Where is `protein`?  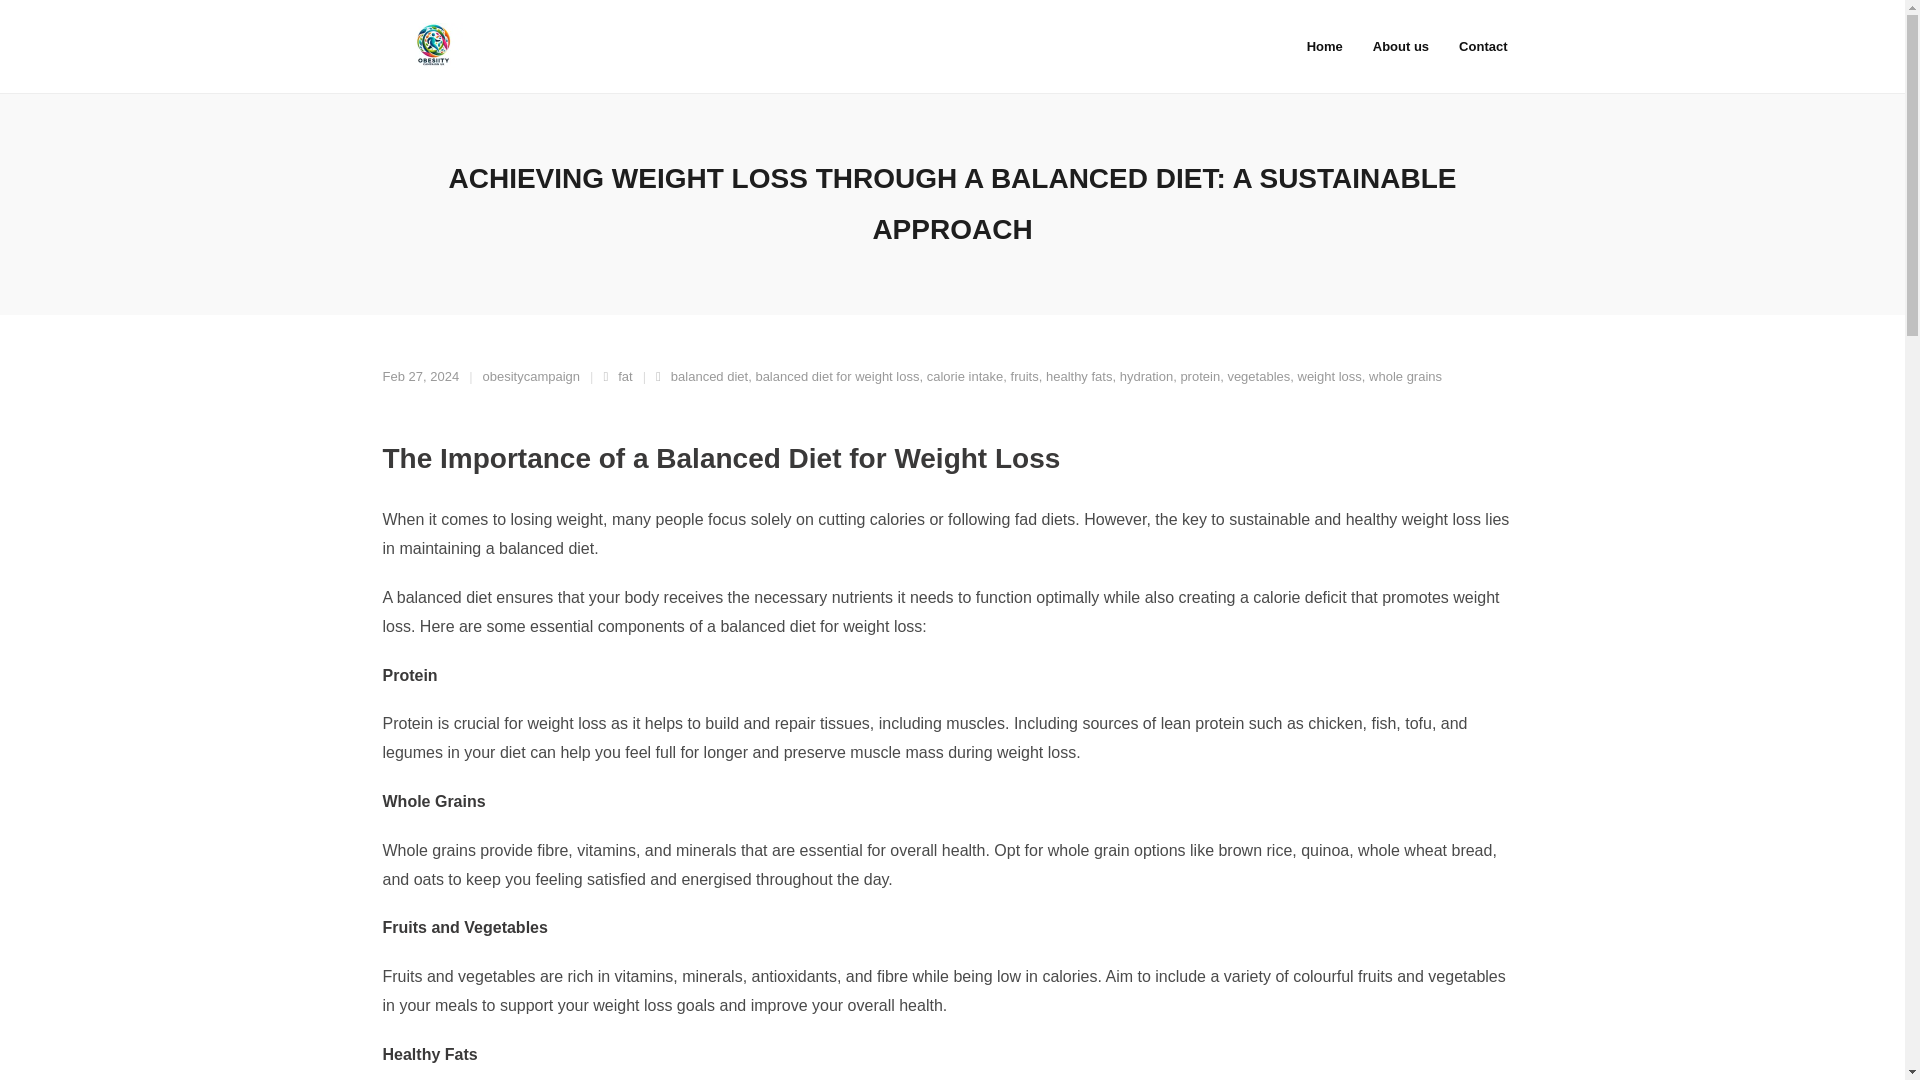
protein is located at coordinates (1200, 376).